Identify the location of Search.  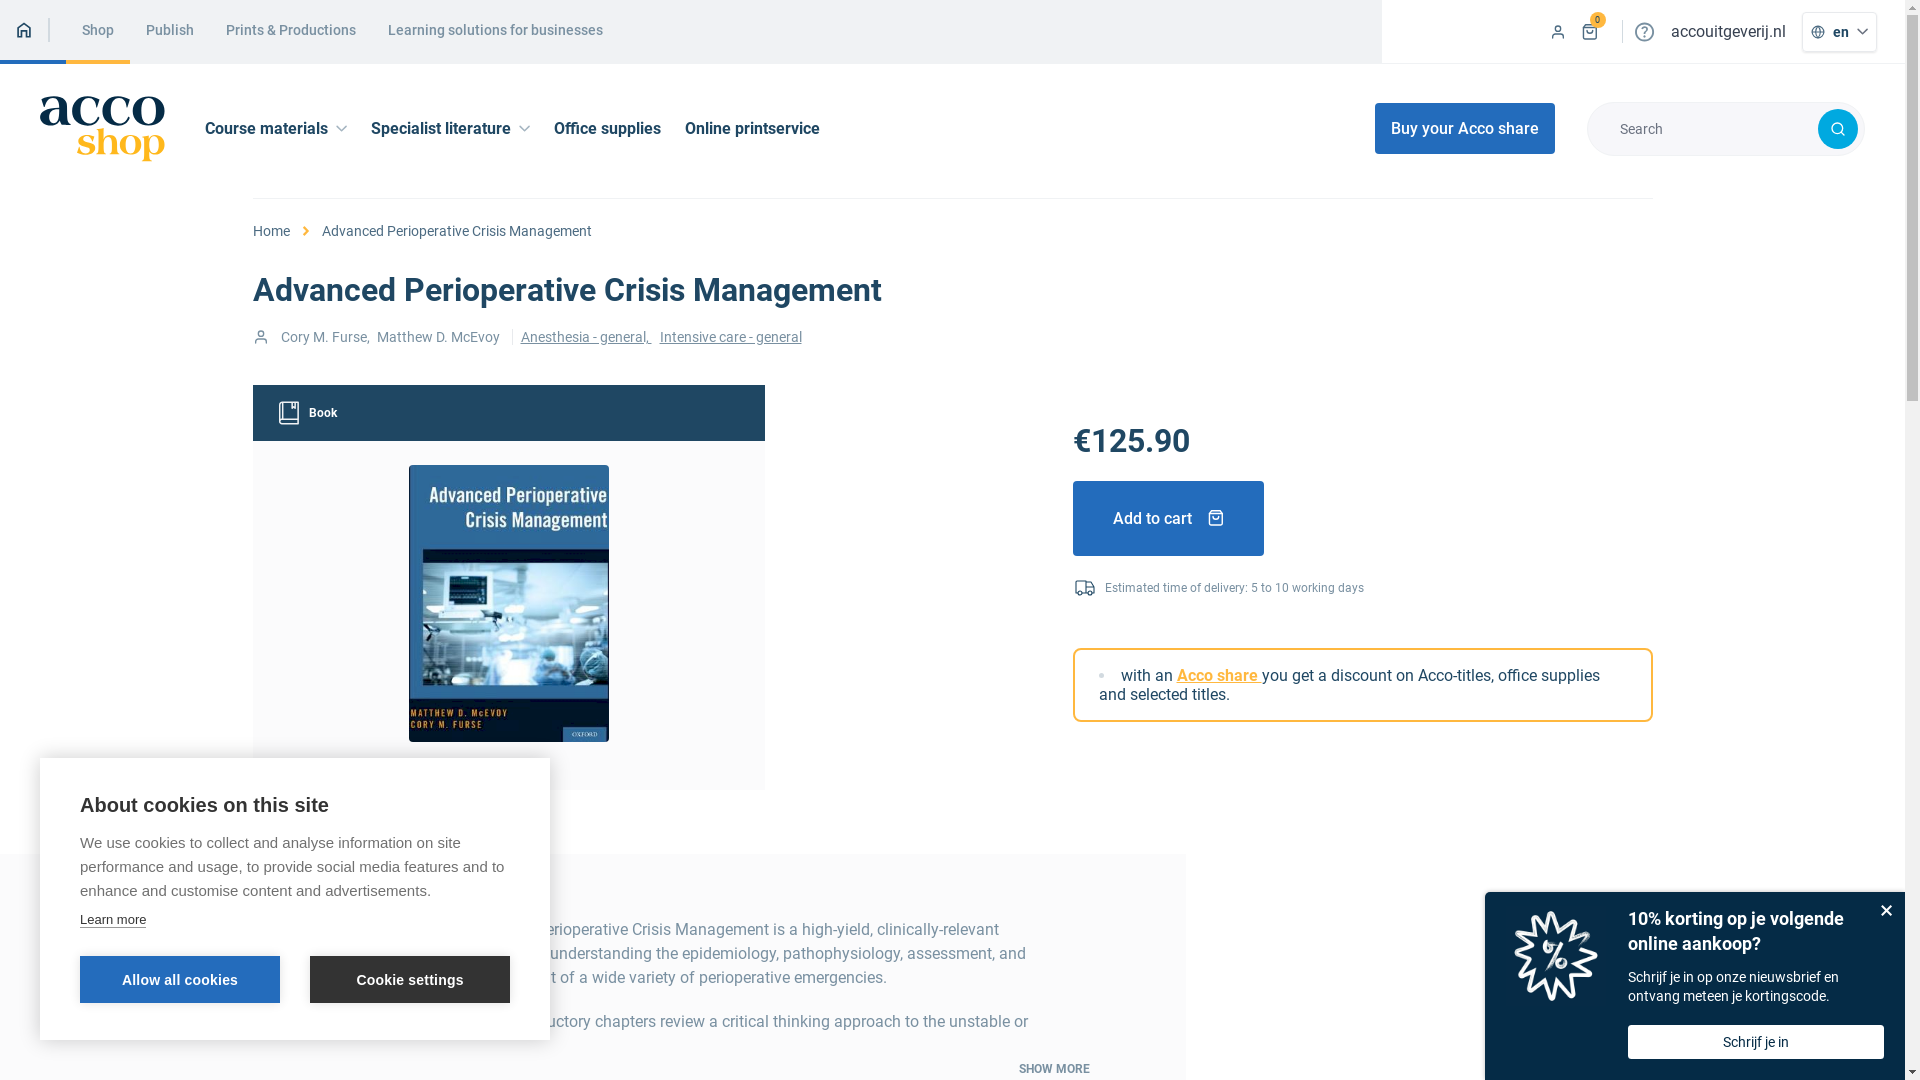
(1838, 129).